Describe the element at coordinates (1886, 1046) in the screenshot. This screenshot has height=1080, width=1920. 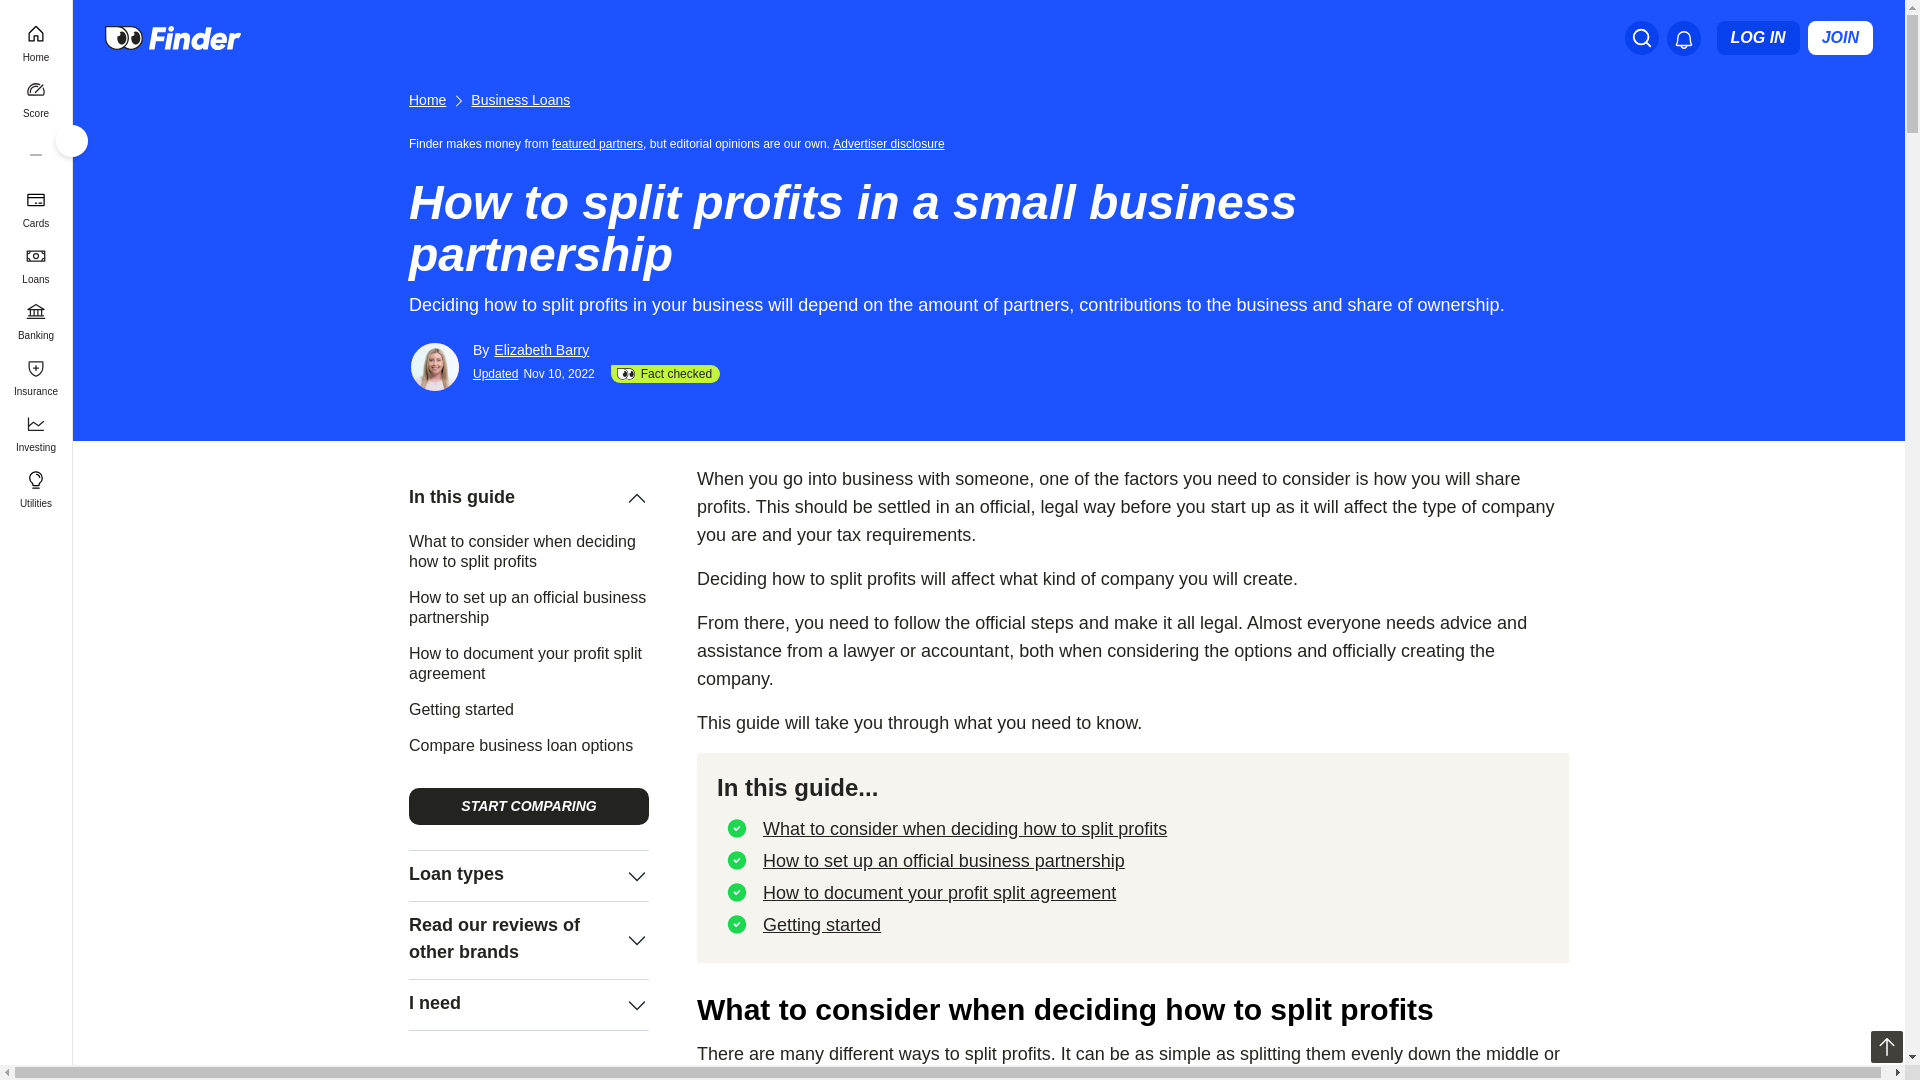
I see `Back to Top` at that location.